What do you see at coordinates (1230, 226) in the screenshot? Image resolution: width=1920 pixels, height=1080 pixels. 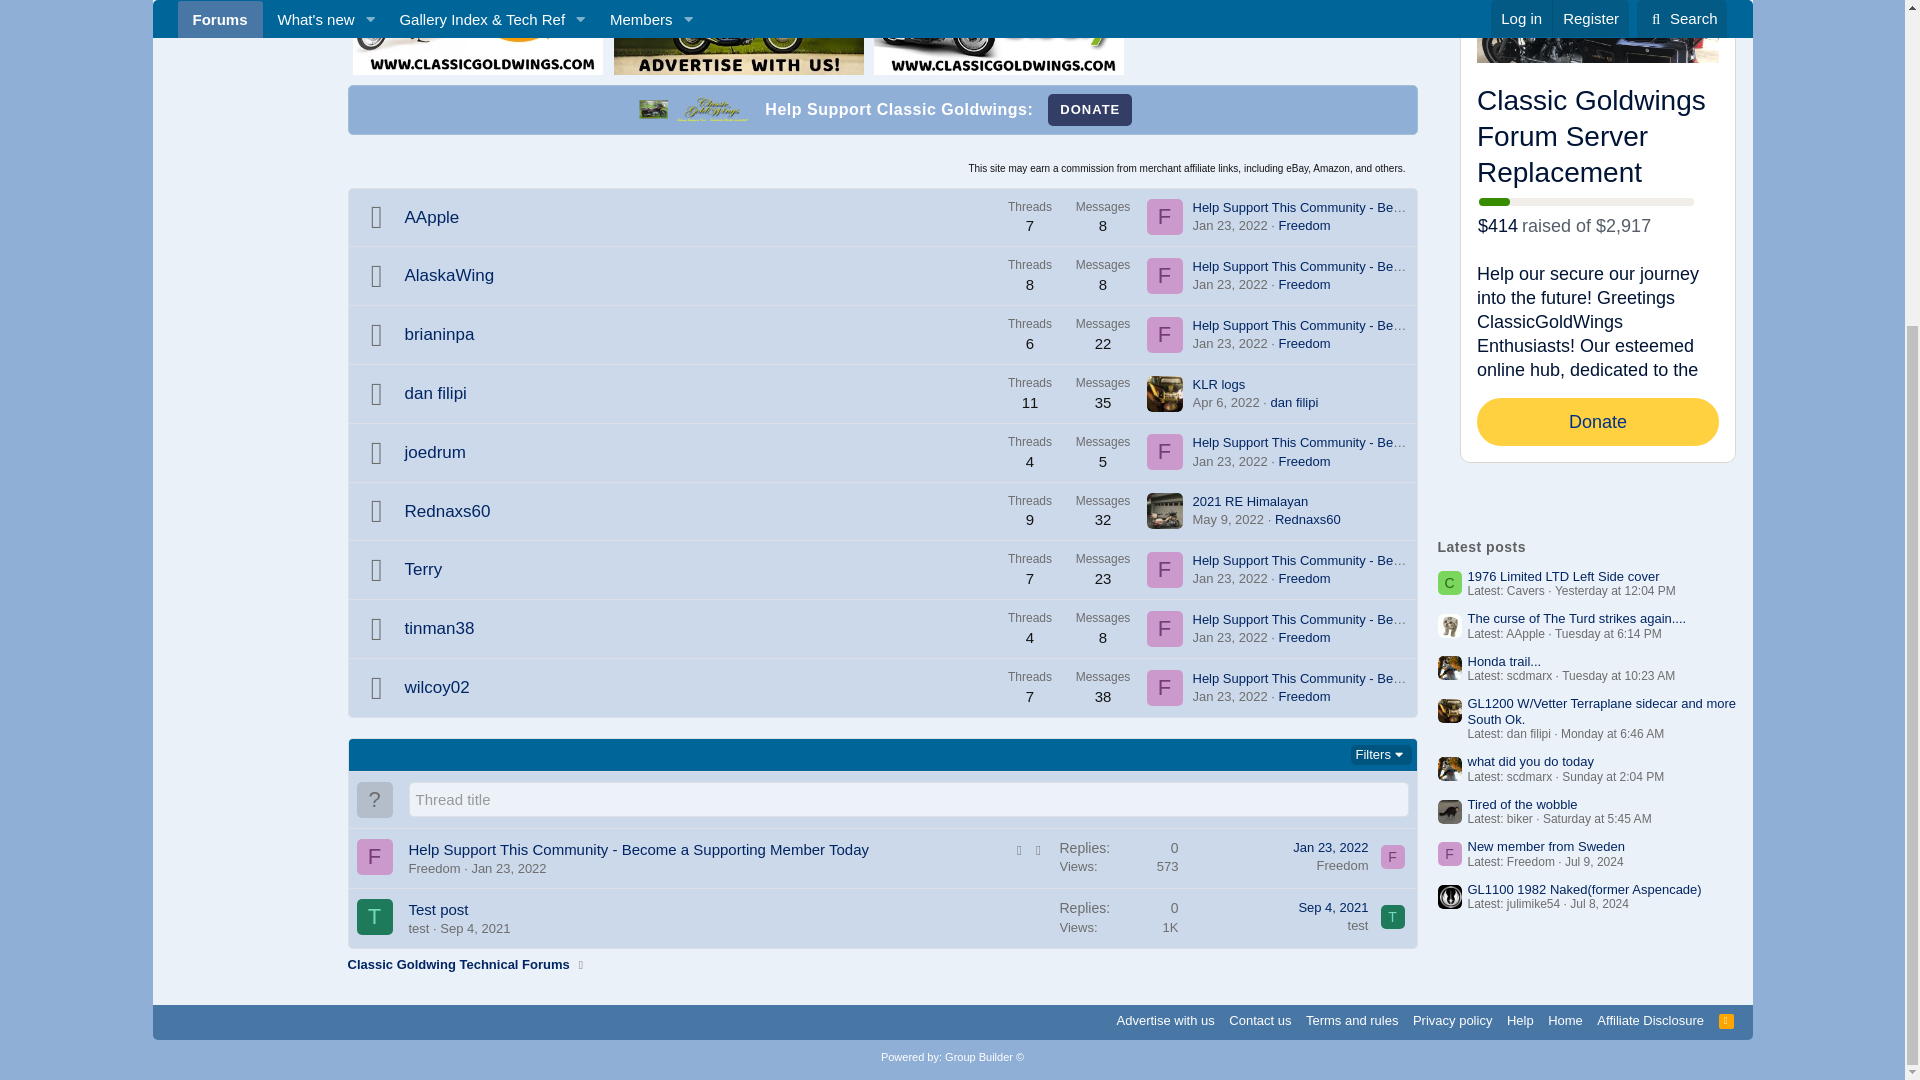 I see `Jan 23, 2022 at 3:19 PM` at bounding box center [1230, 226].